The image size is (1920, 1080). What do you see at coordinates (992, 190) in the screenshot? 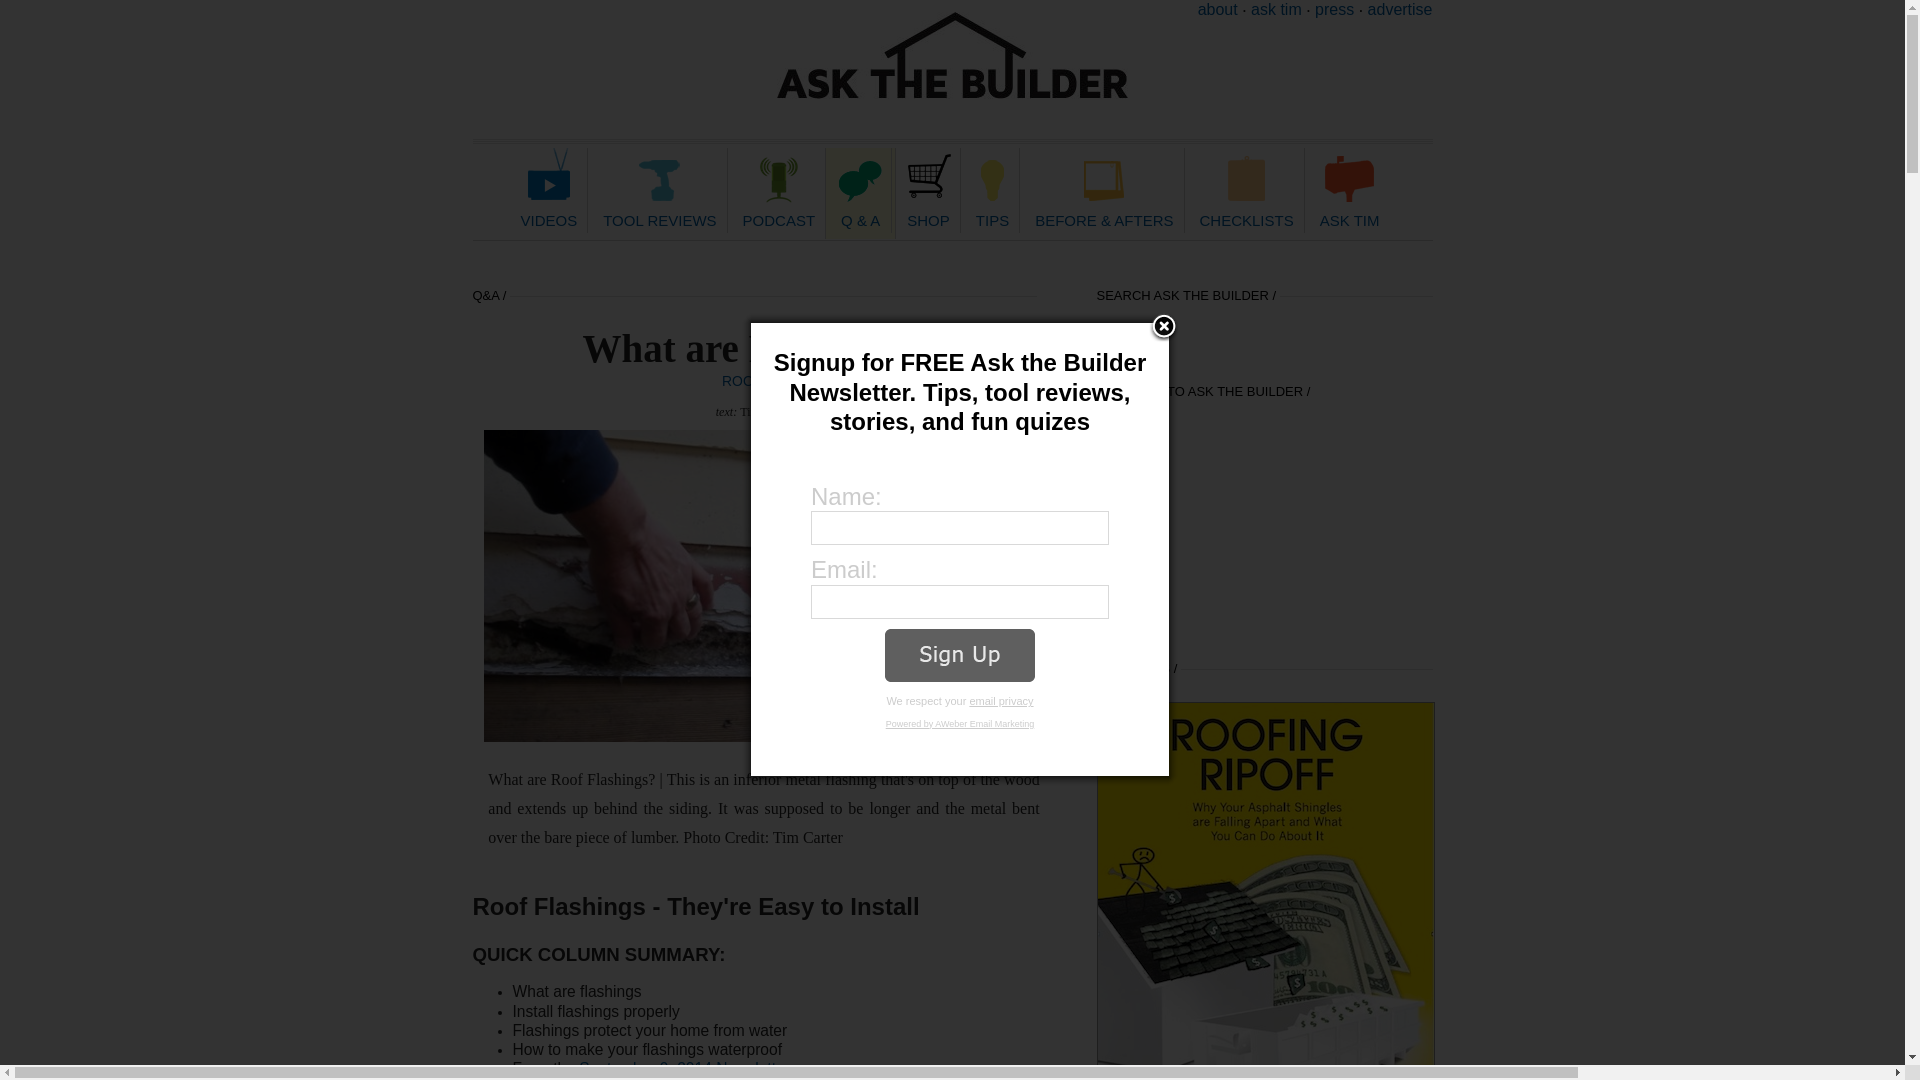
I see `TIPS` at bounding box center [992, 190].